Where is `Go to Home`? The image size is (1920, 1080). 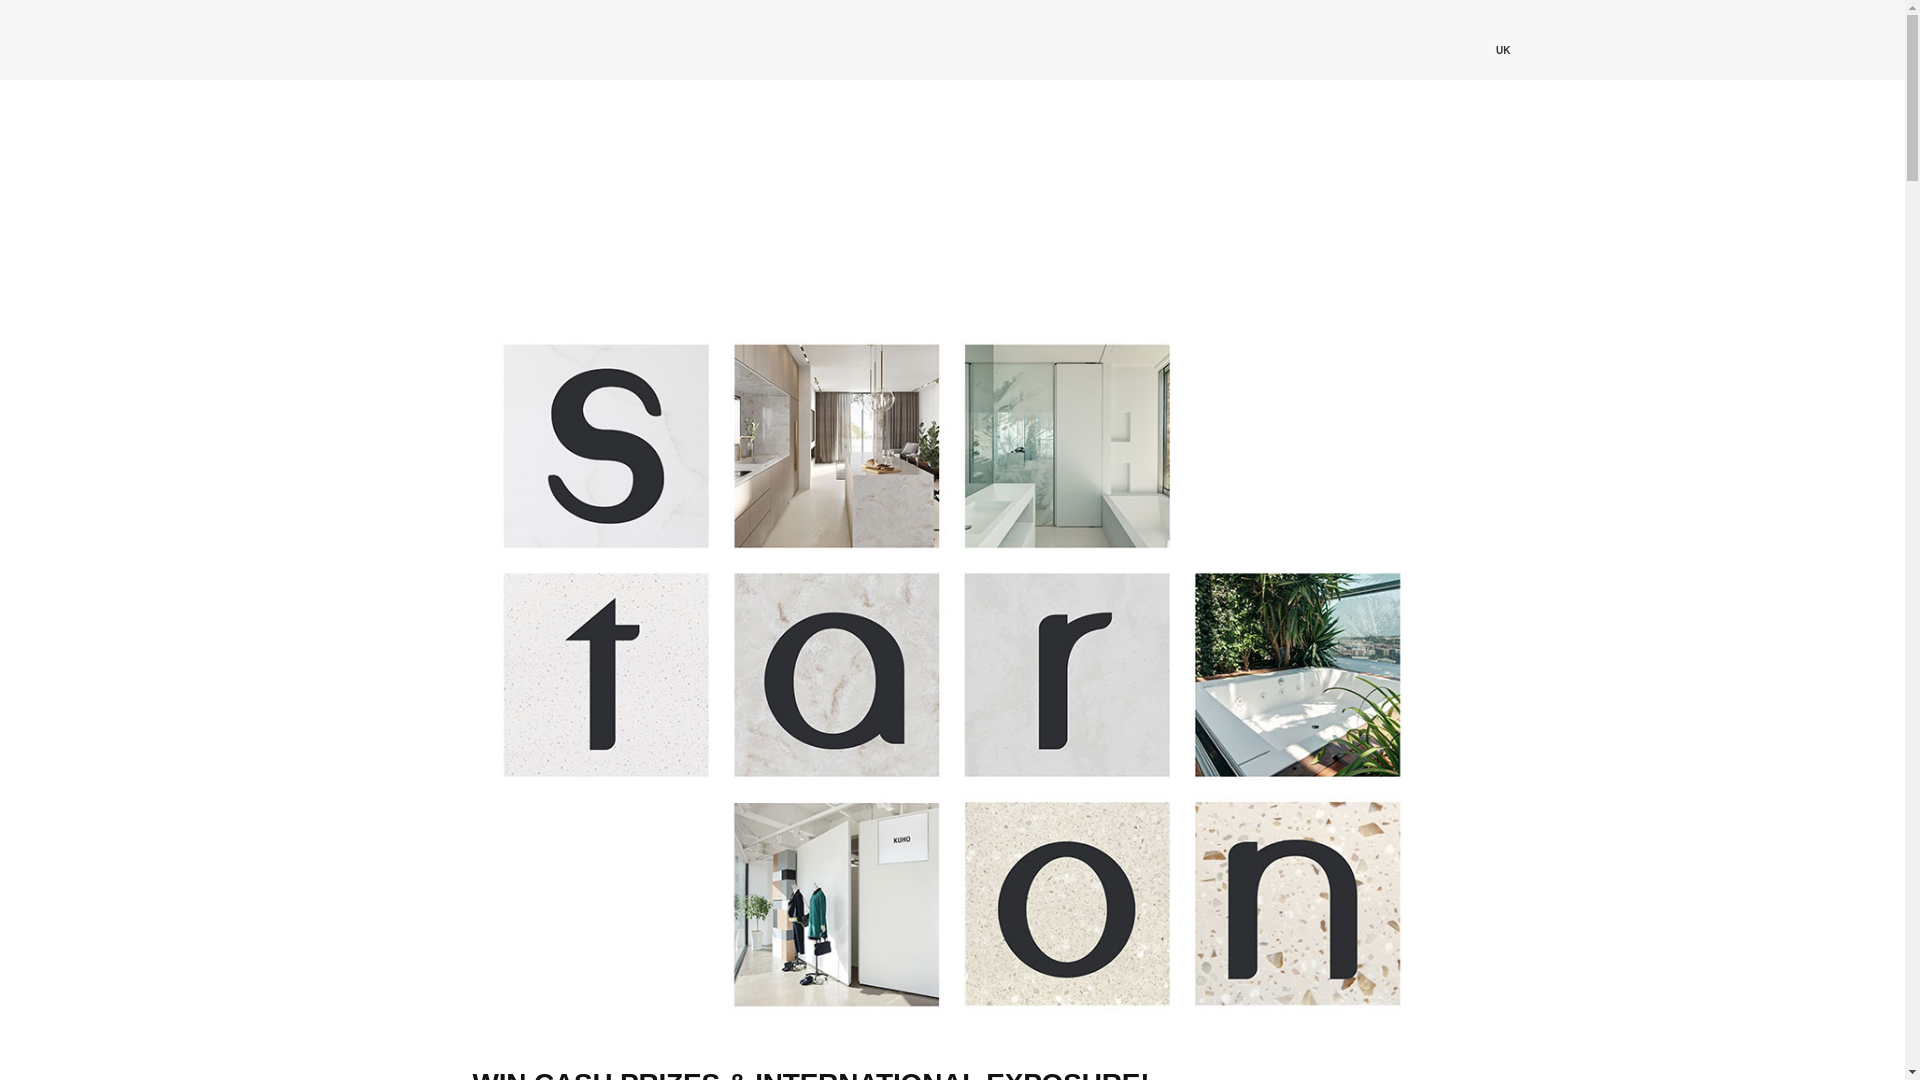
Go to Home is located at coordinates (1444, 40).